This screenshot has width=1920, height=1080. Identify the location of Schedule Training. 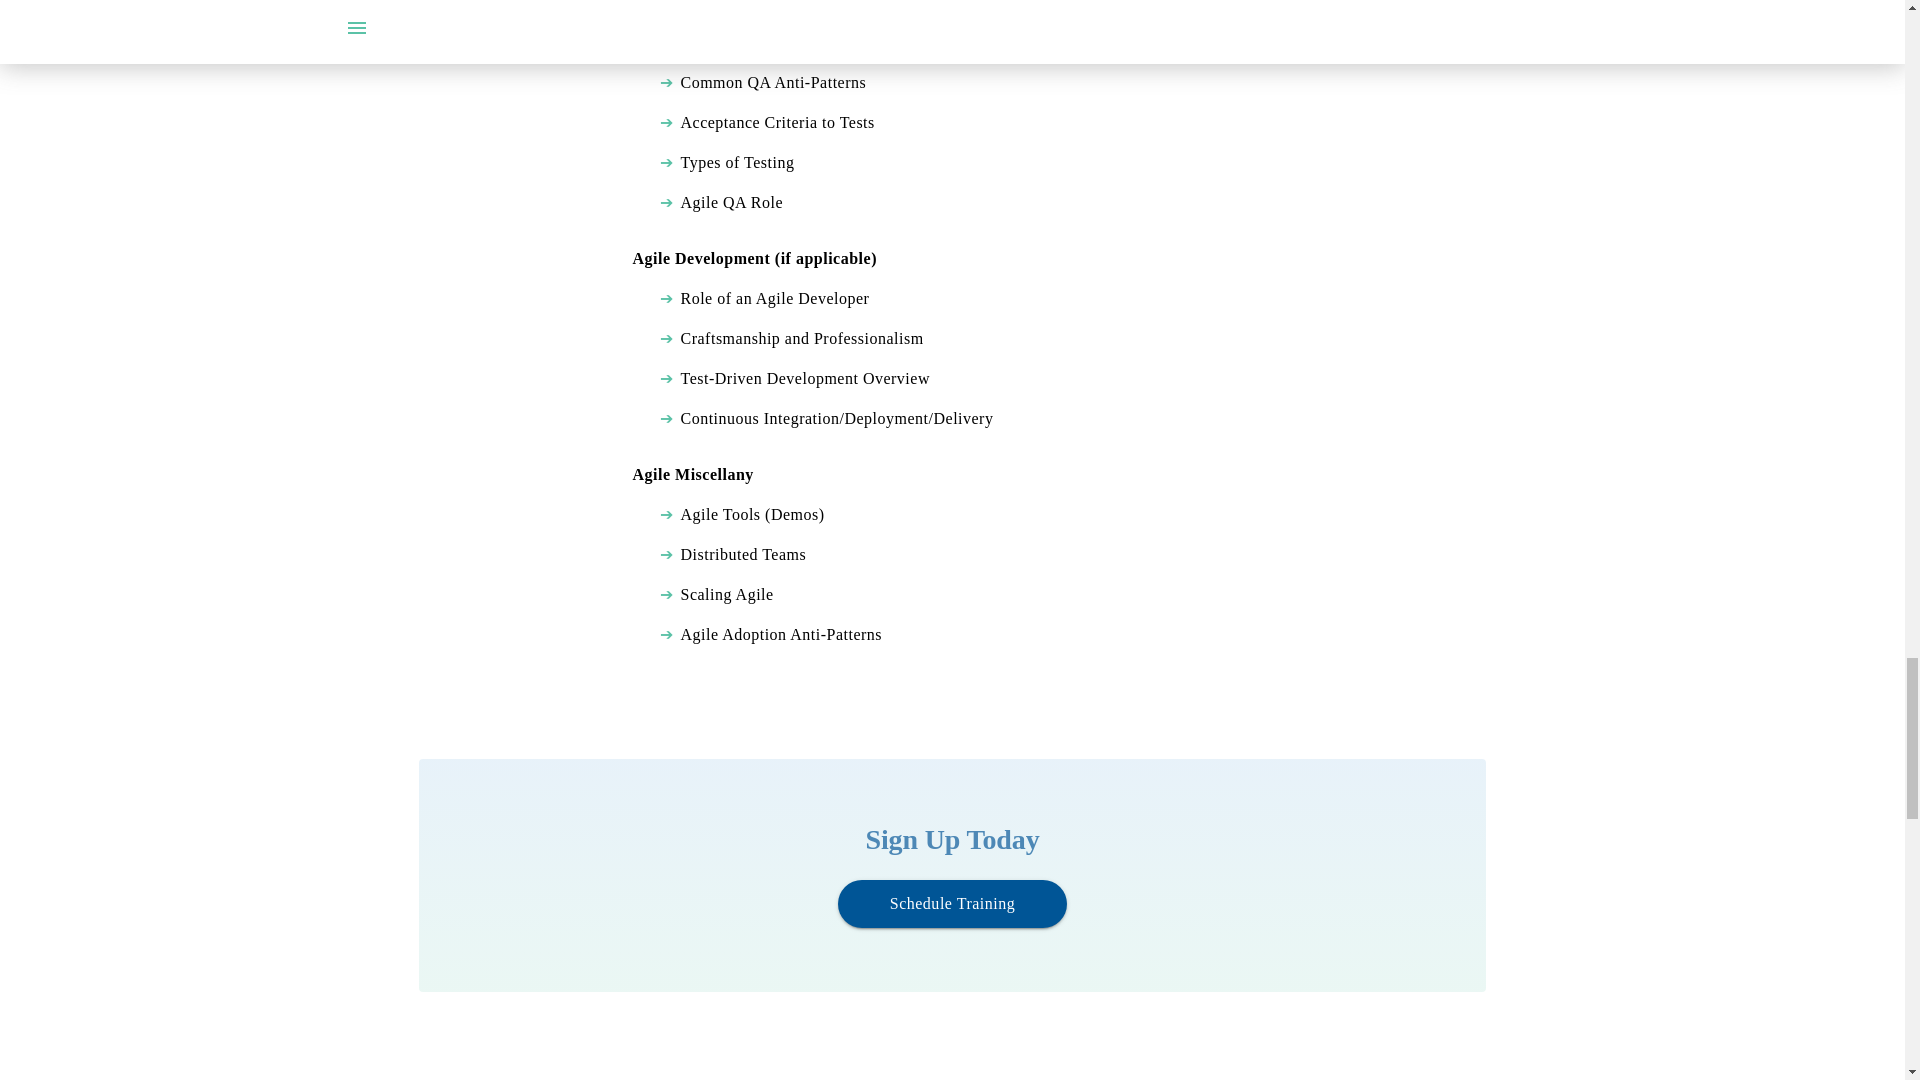
(952, 904).